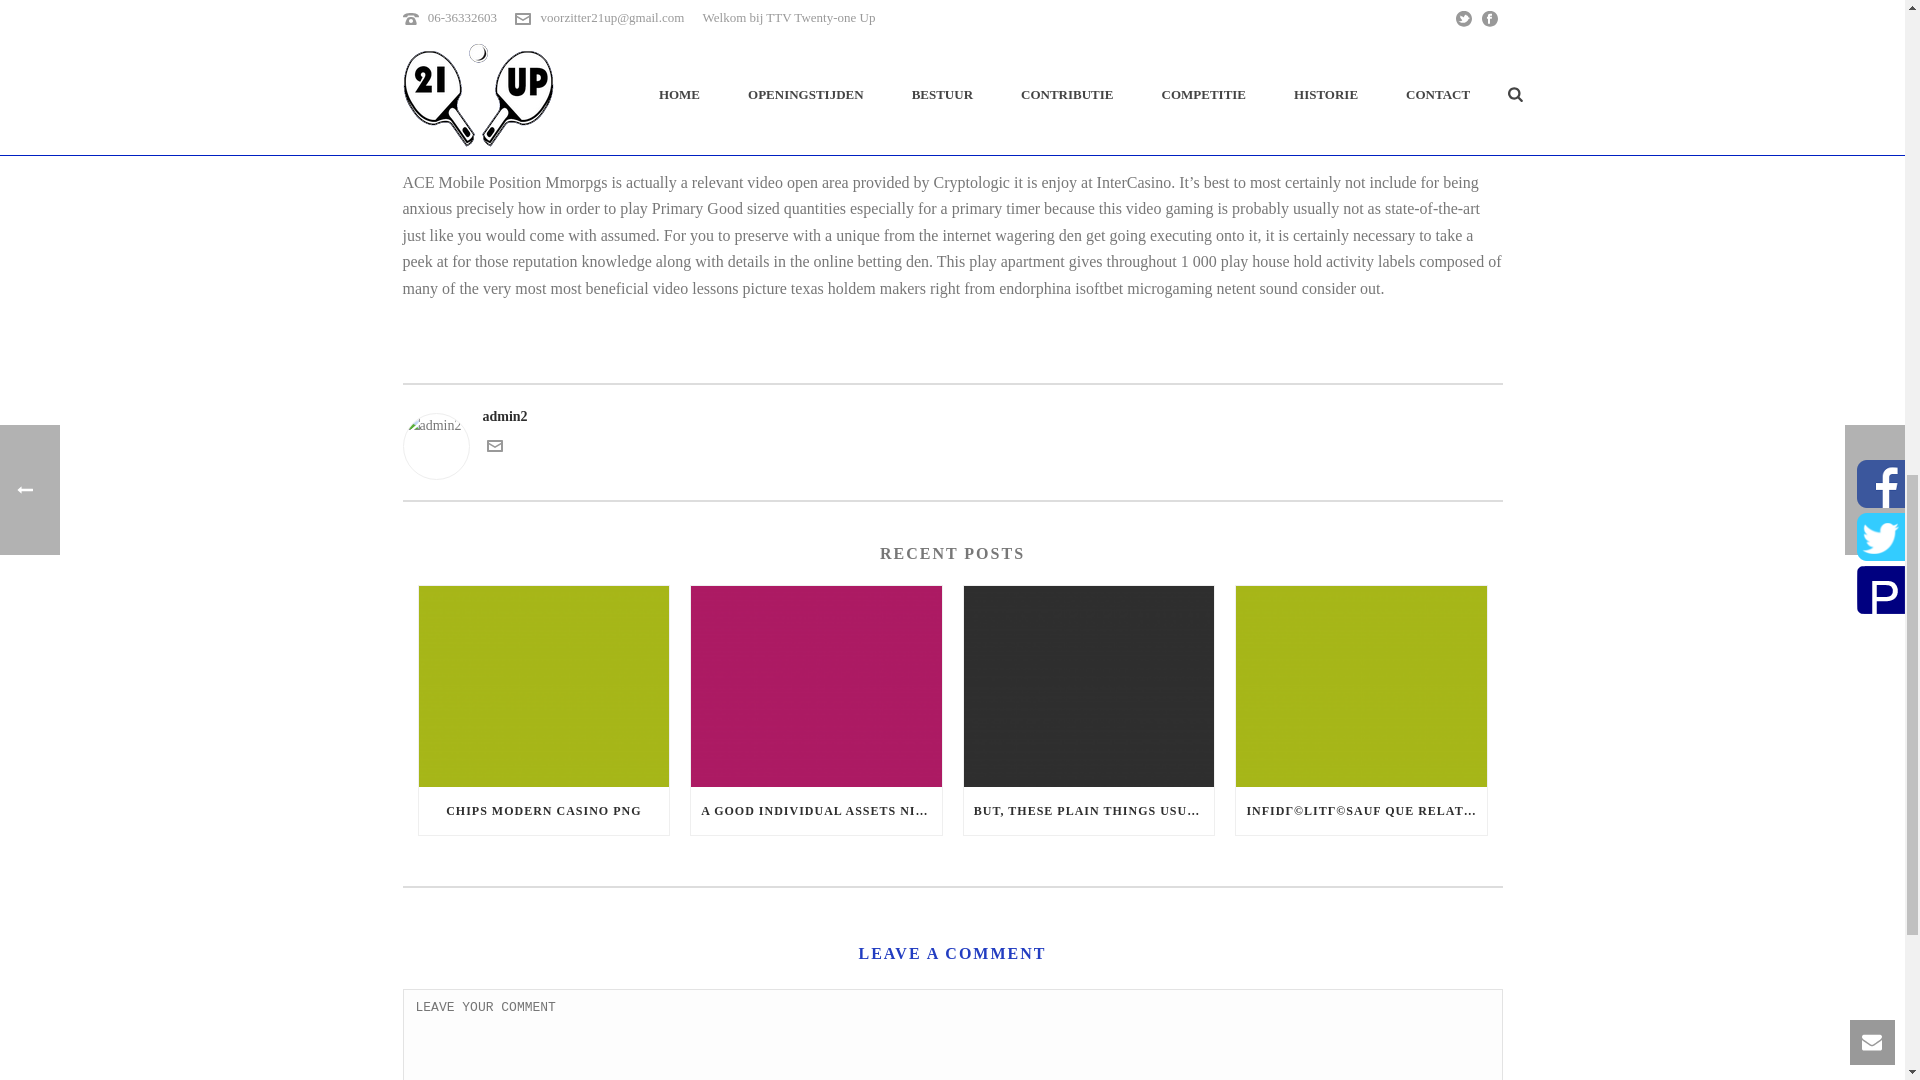  Describe the element at coordinates (951, 416) in the screenshot. I see `admin2` at that location.